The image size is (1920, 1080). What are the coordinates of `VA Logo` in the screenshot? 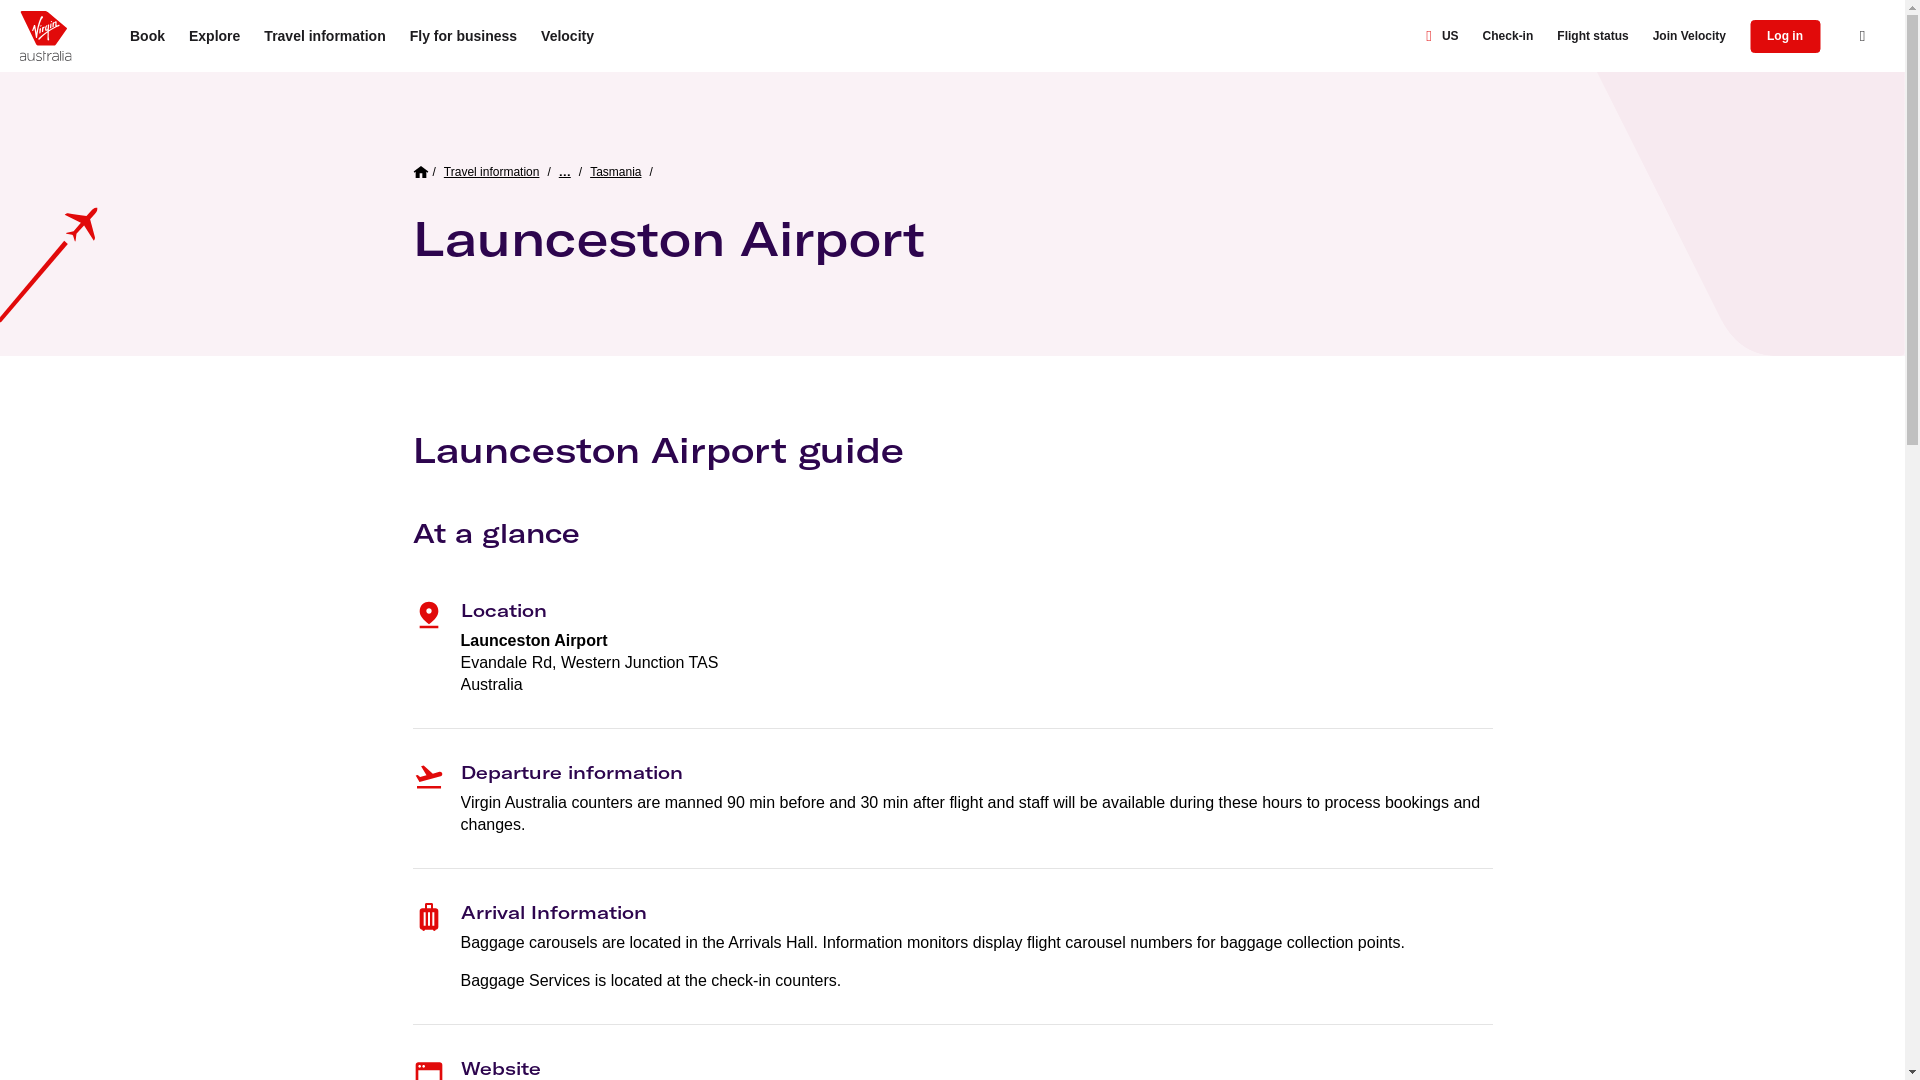 It's located at (45, 35).